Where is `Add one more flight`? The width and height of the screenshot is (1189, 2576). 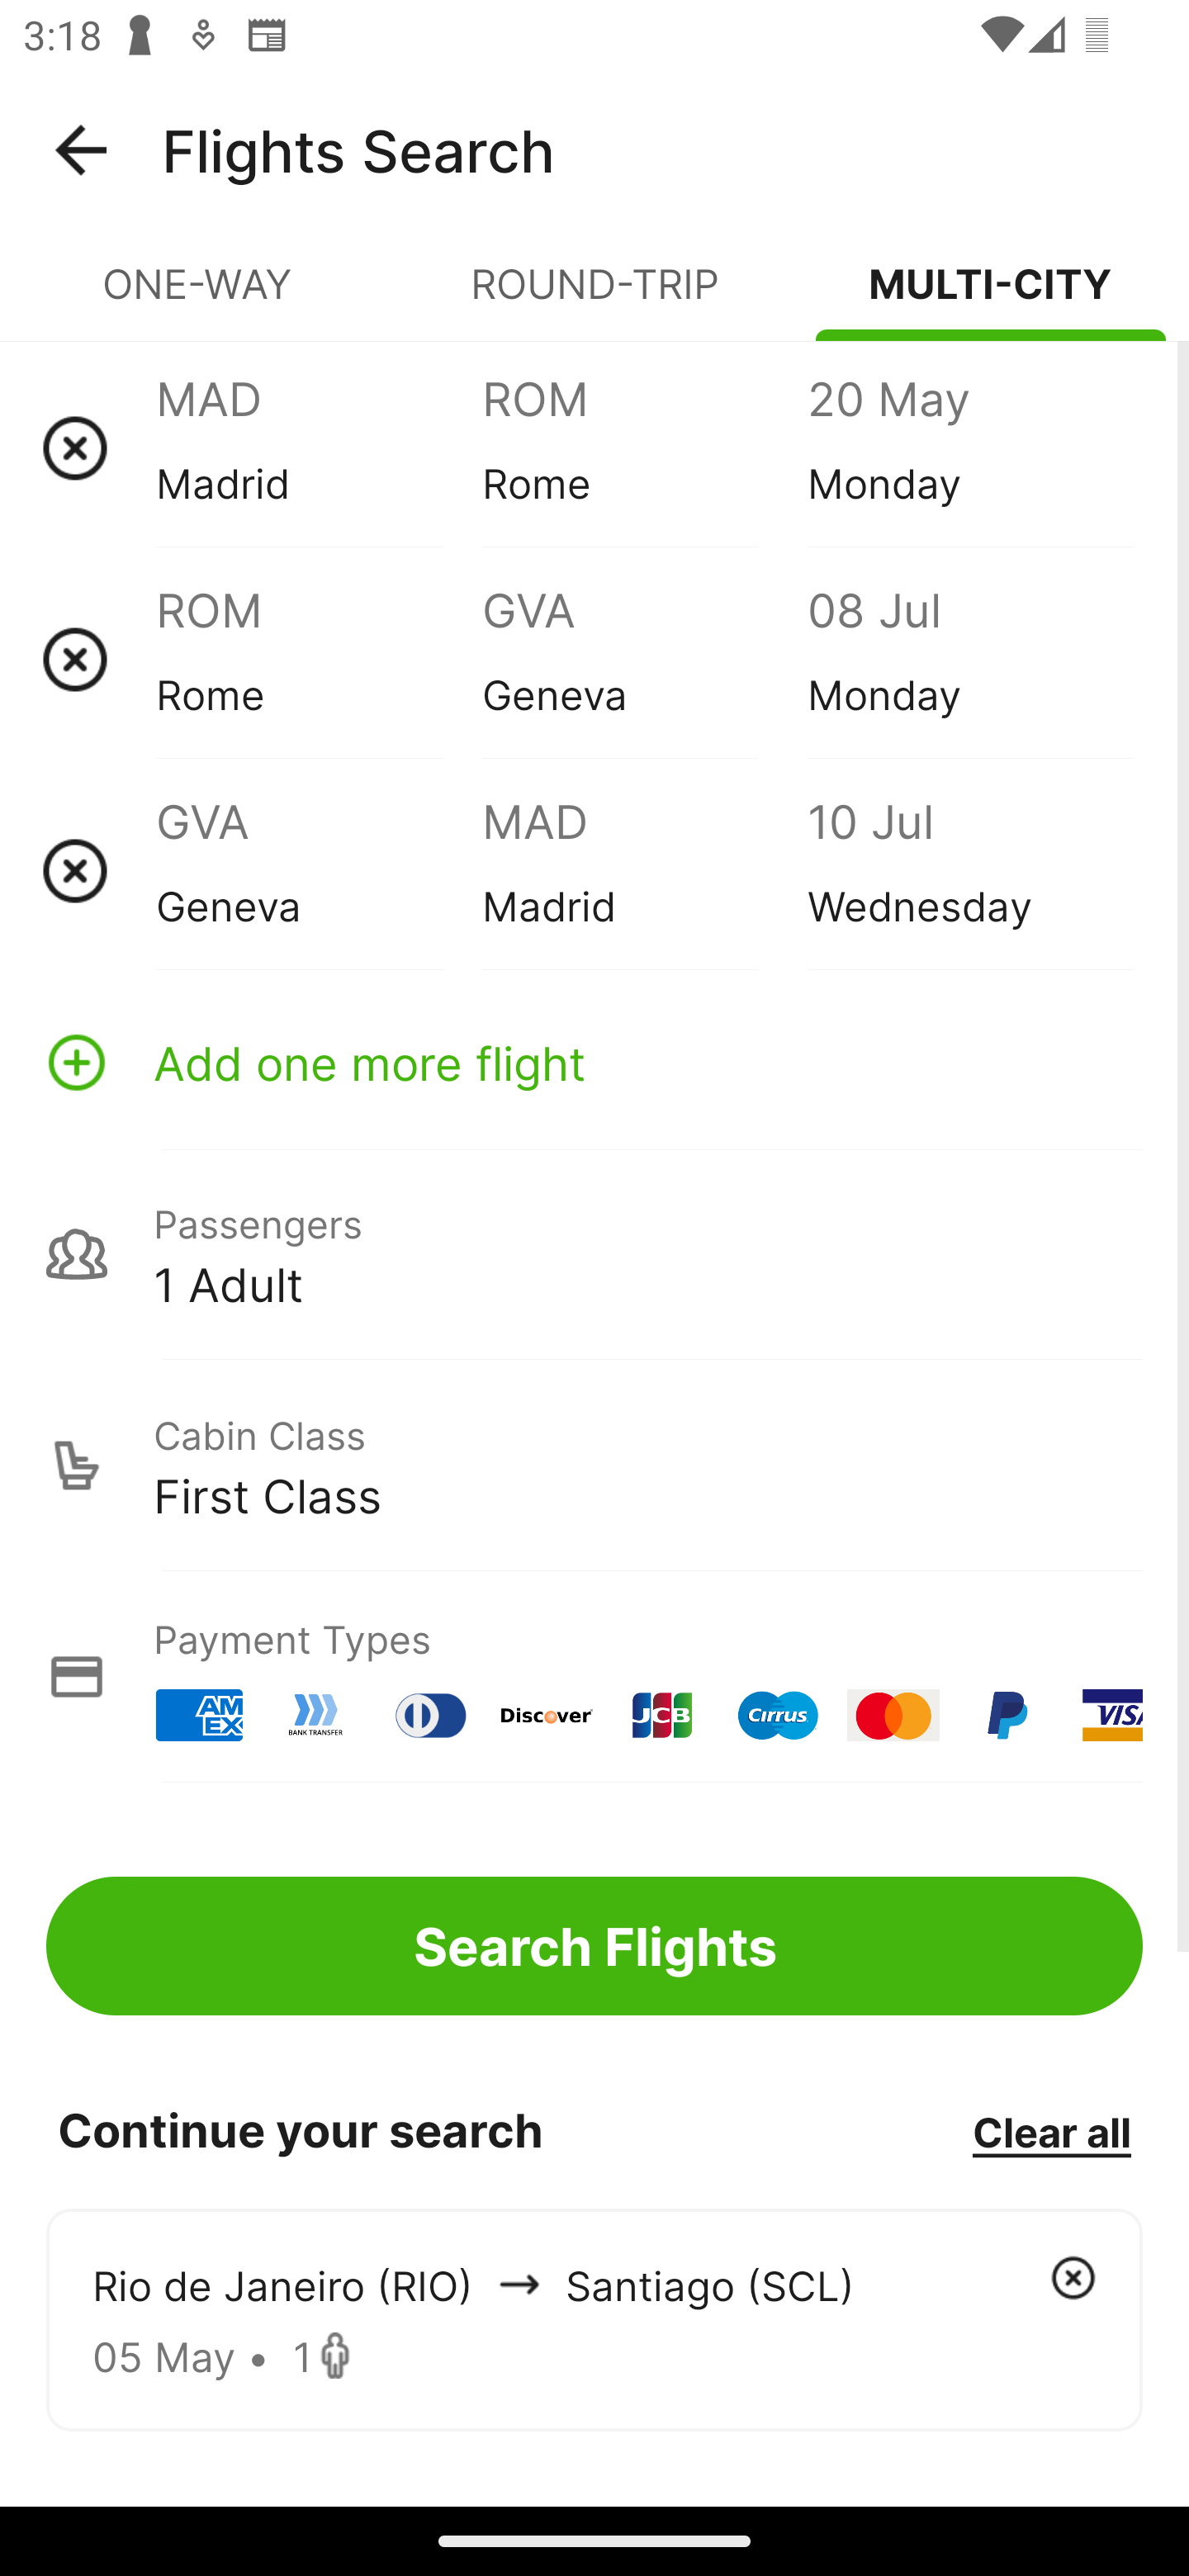
Add one more flight is located at coordinates (594, 1062).